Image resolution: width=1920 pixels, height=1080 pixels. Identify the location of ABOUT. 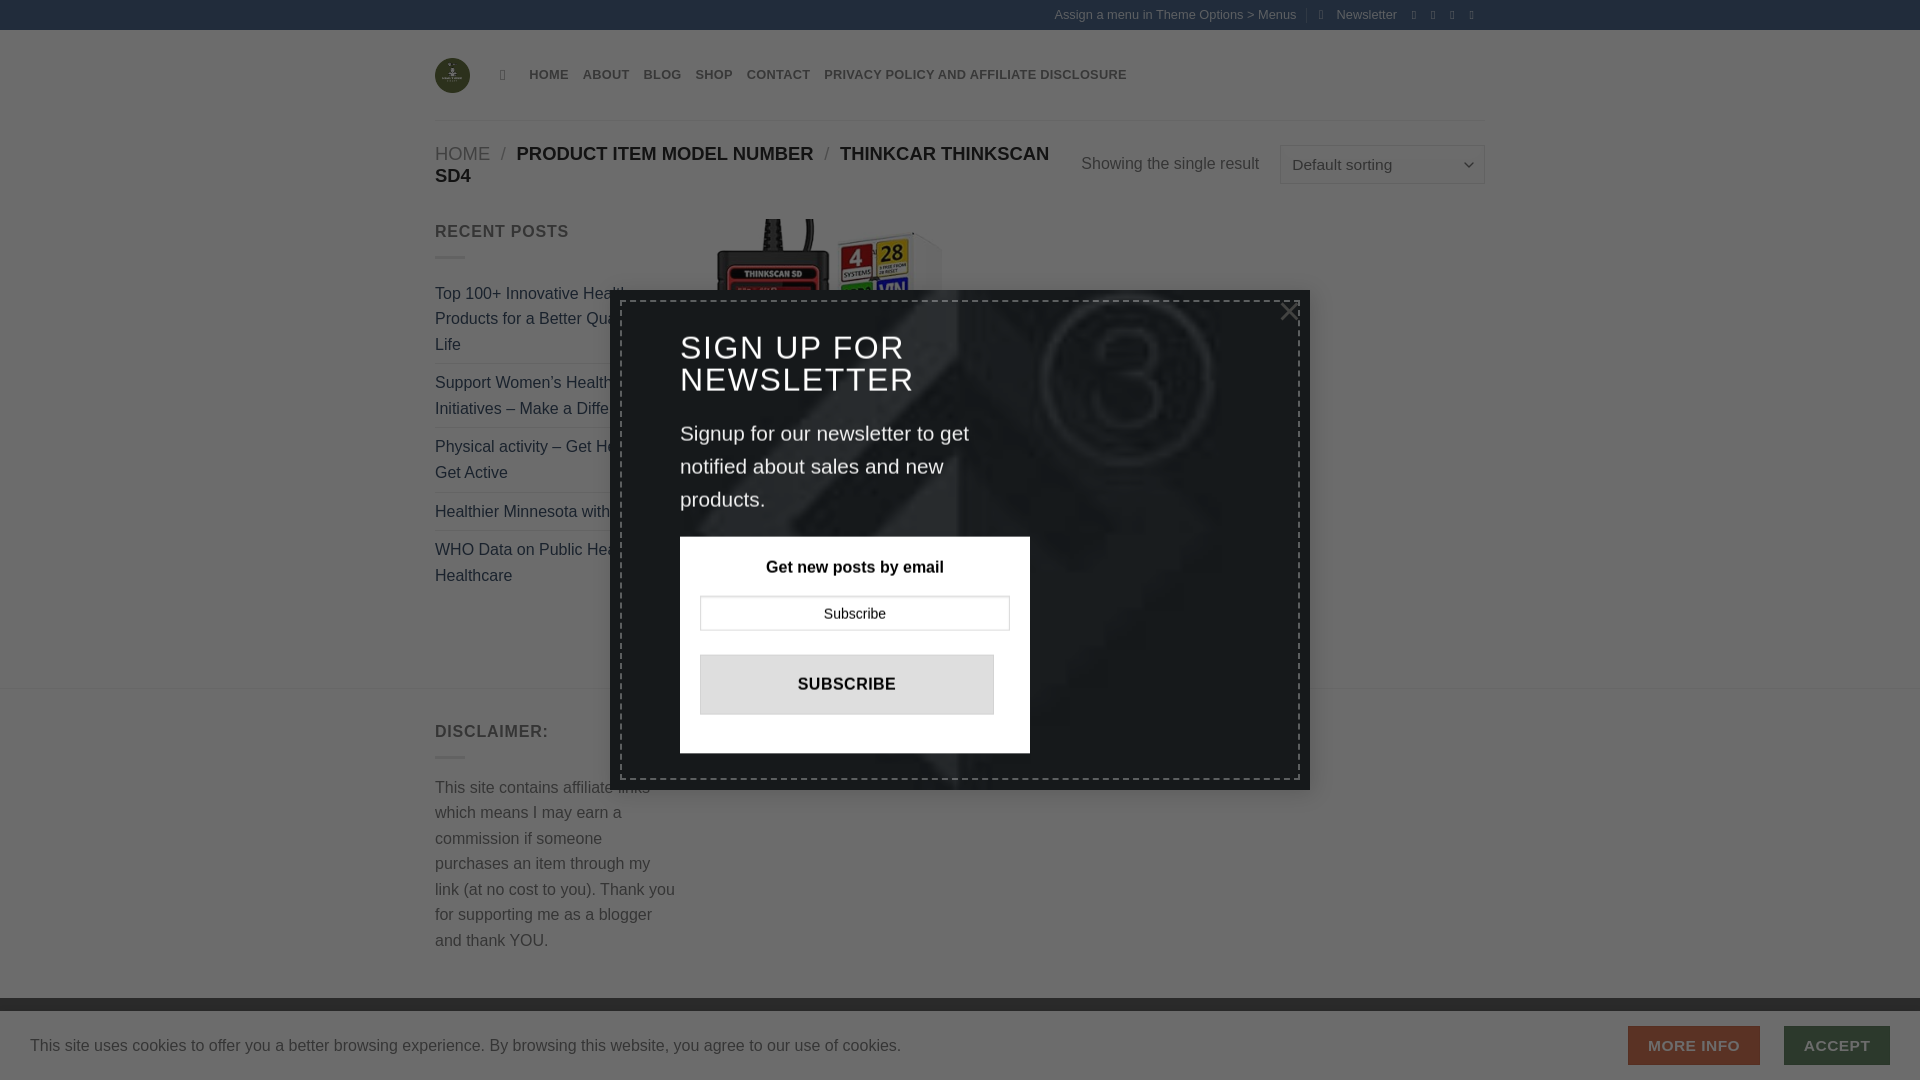
(606, 75).